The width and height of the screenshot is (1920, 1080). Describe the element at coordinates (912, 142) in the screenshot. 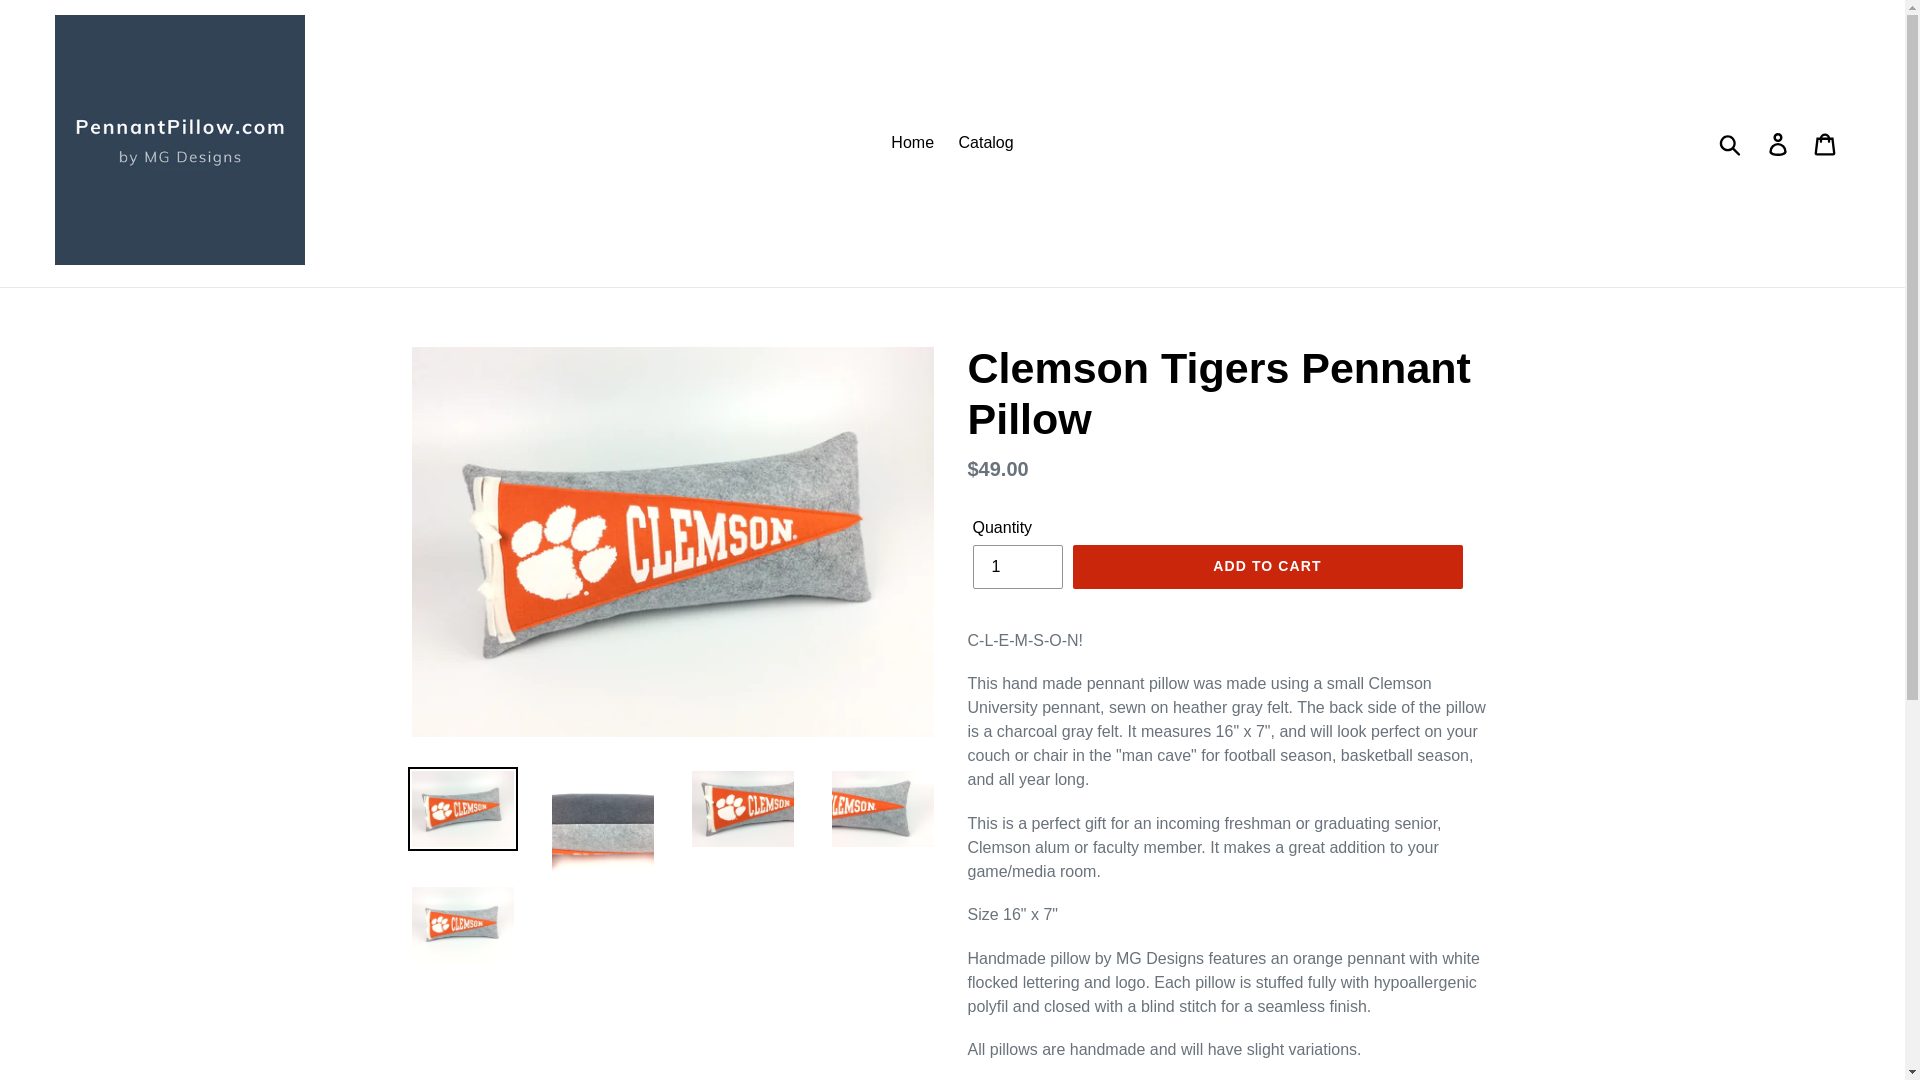

I see `Home` at that location.